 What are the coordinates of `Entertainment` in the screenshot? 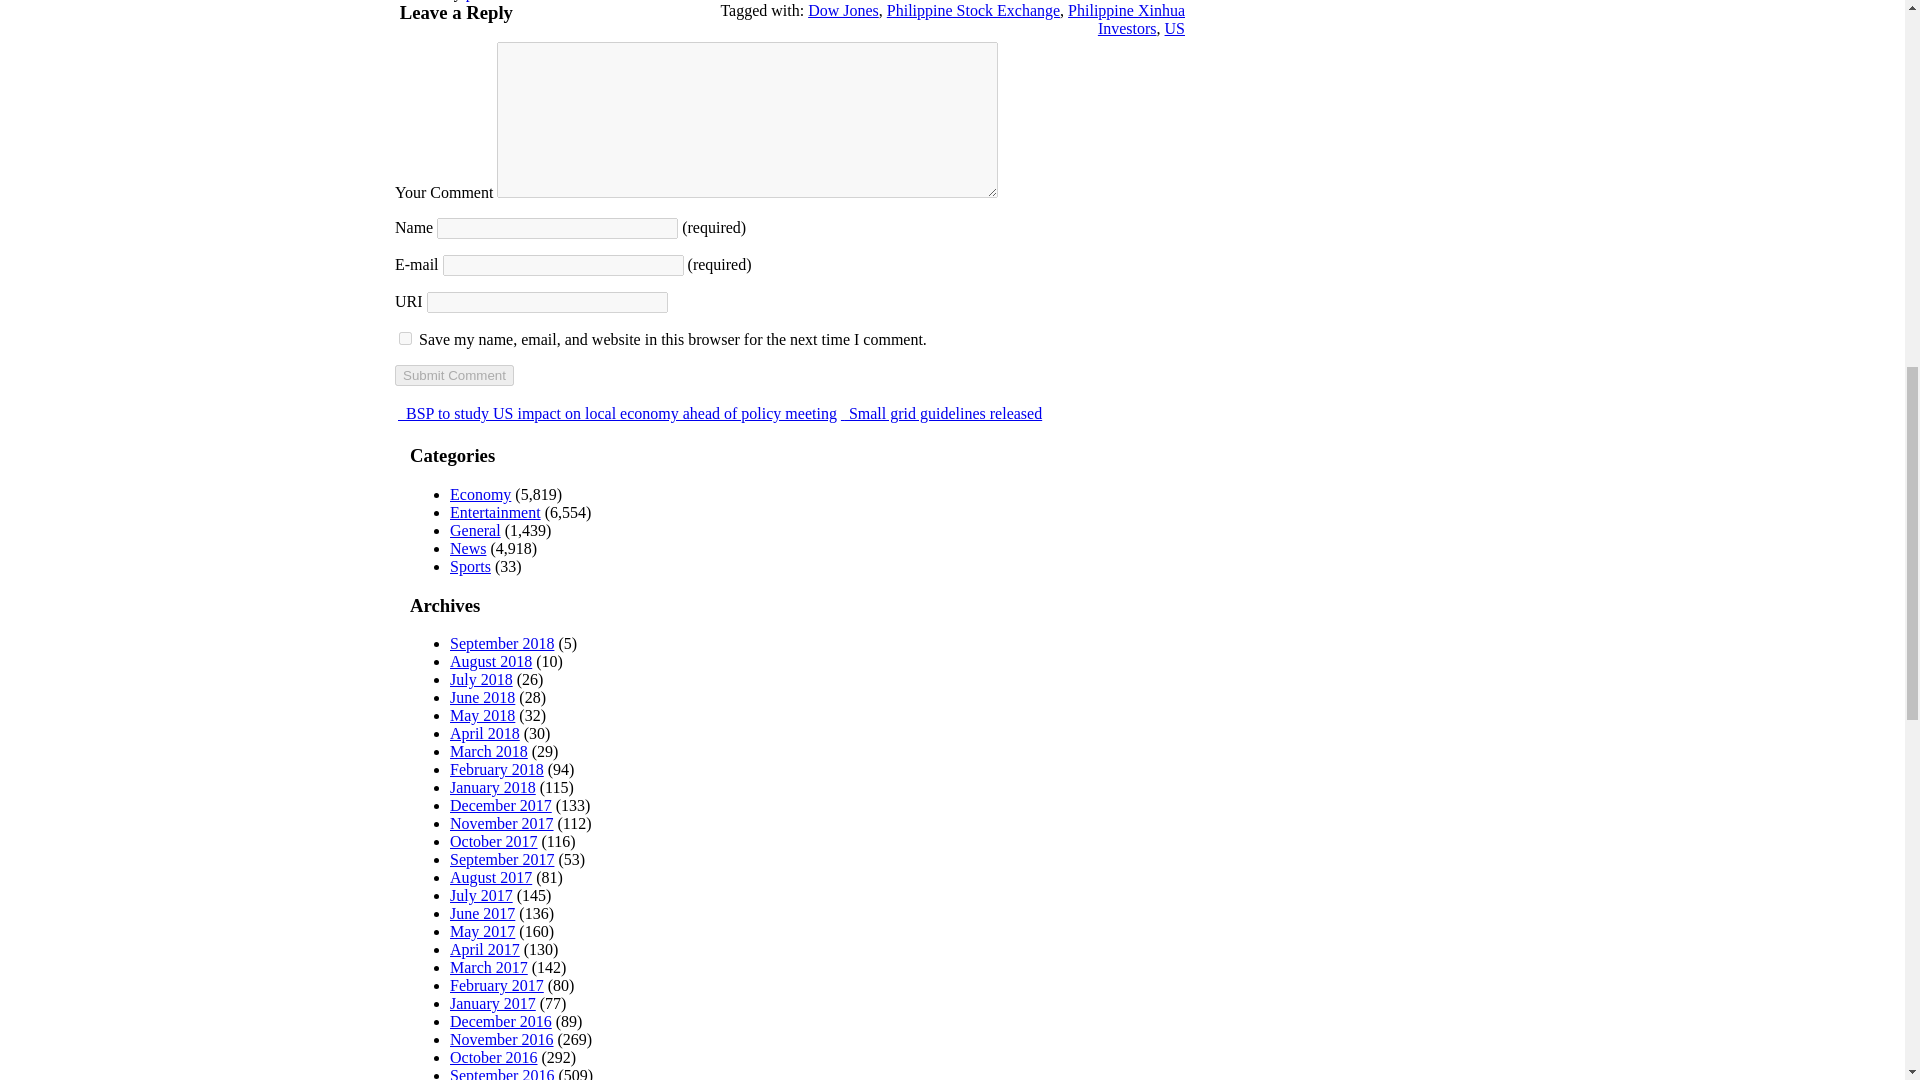 It's located at (495, 512).